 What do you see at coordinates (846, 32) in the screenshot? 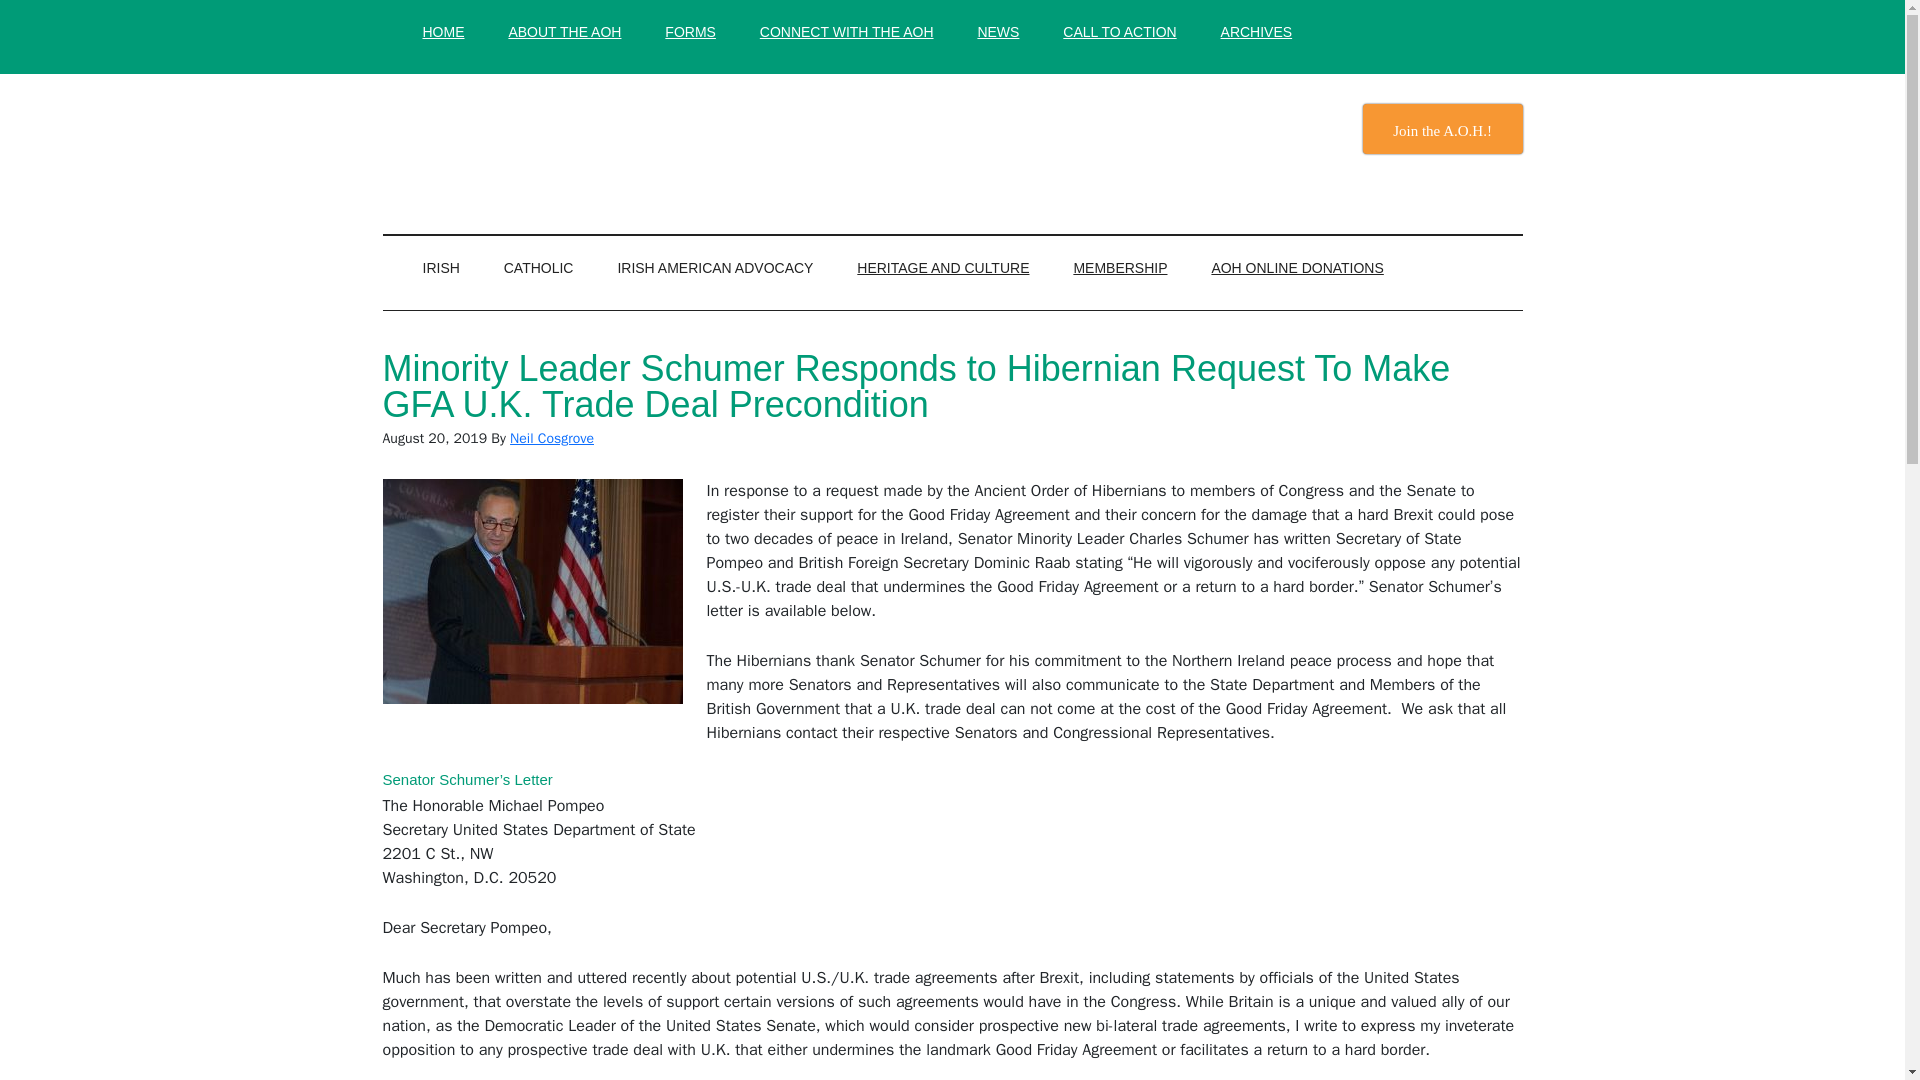
I see `CONNECT WITH THE AOH` at bounding box center [846, 32].